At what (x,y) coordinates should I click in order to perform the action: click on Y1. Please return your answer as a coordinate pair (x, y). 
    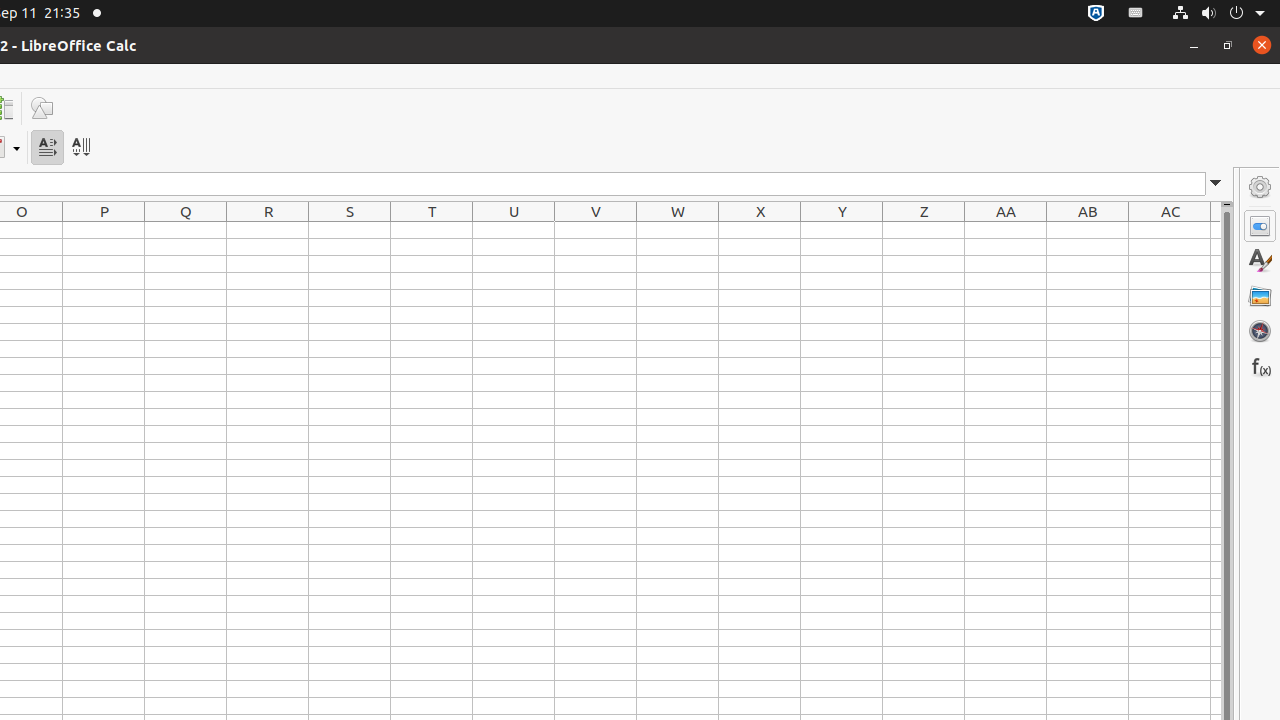
    Looking at the image, I should click on (842, 230).